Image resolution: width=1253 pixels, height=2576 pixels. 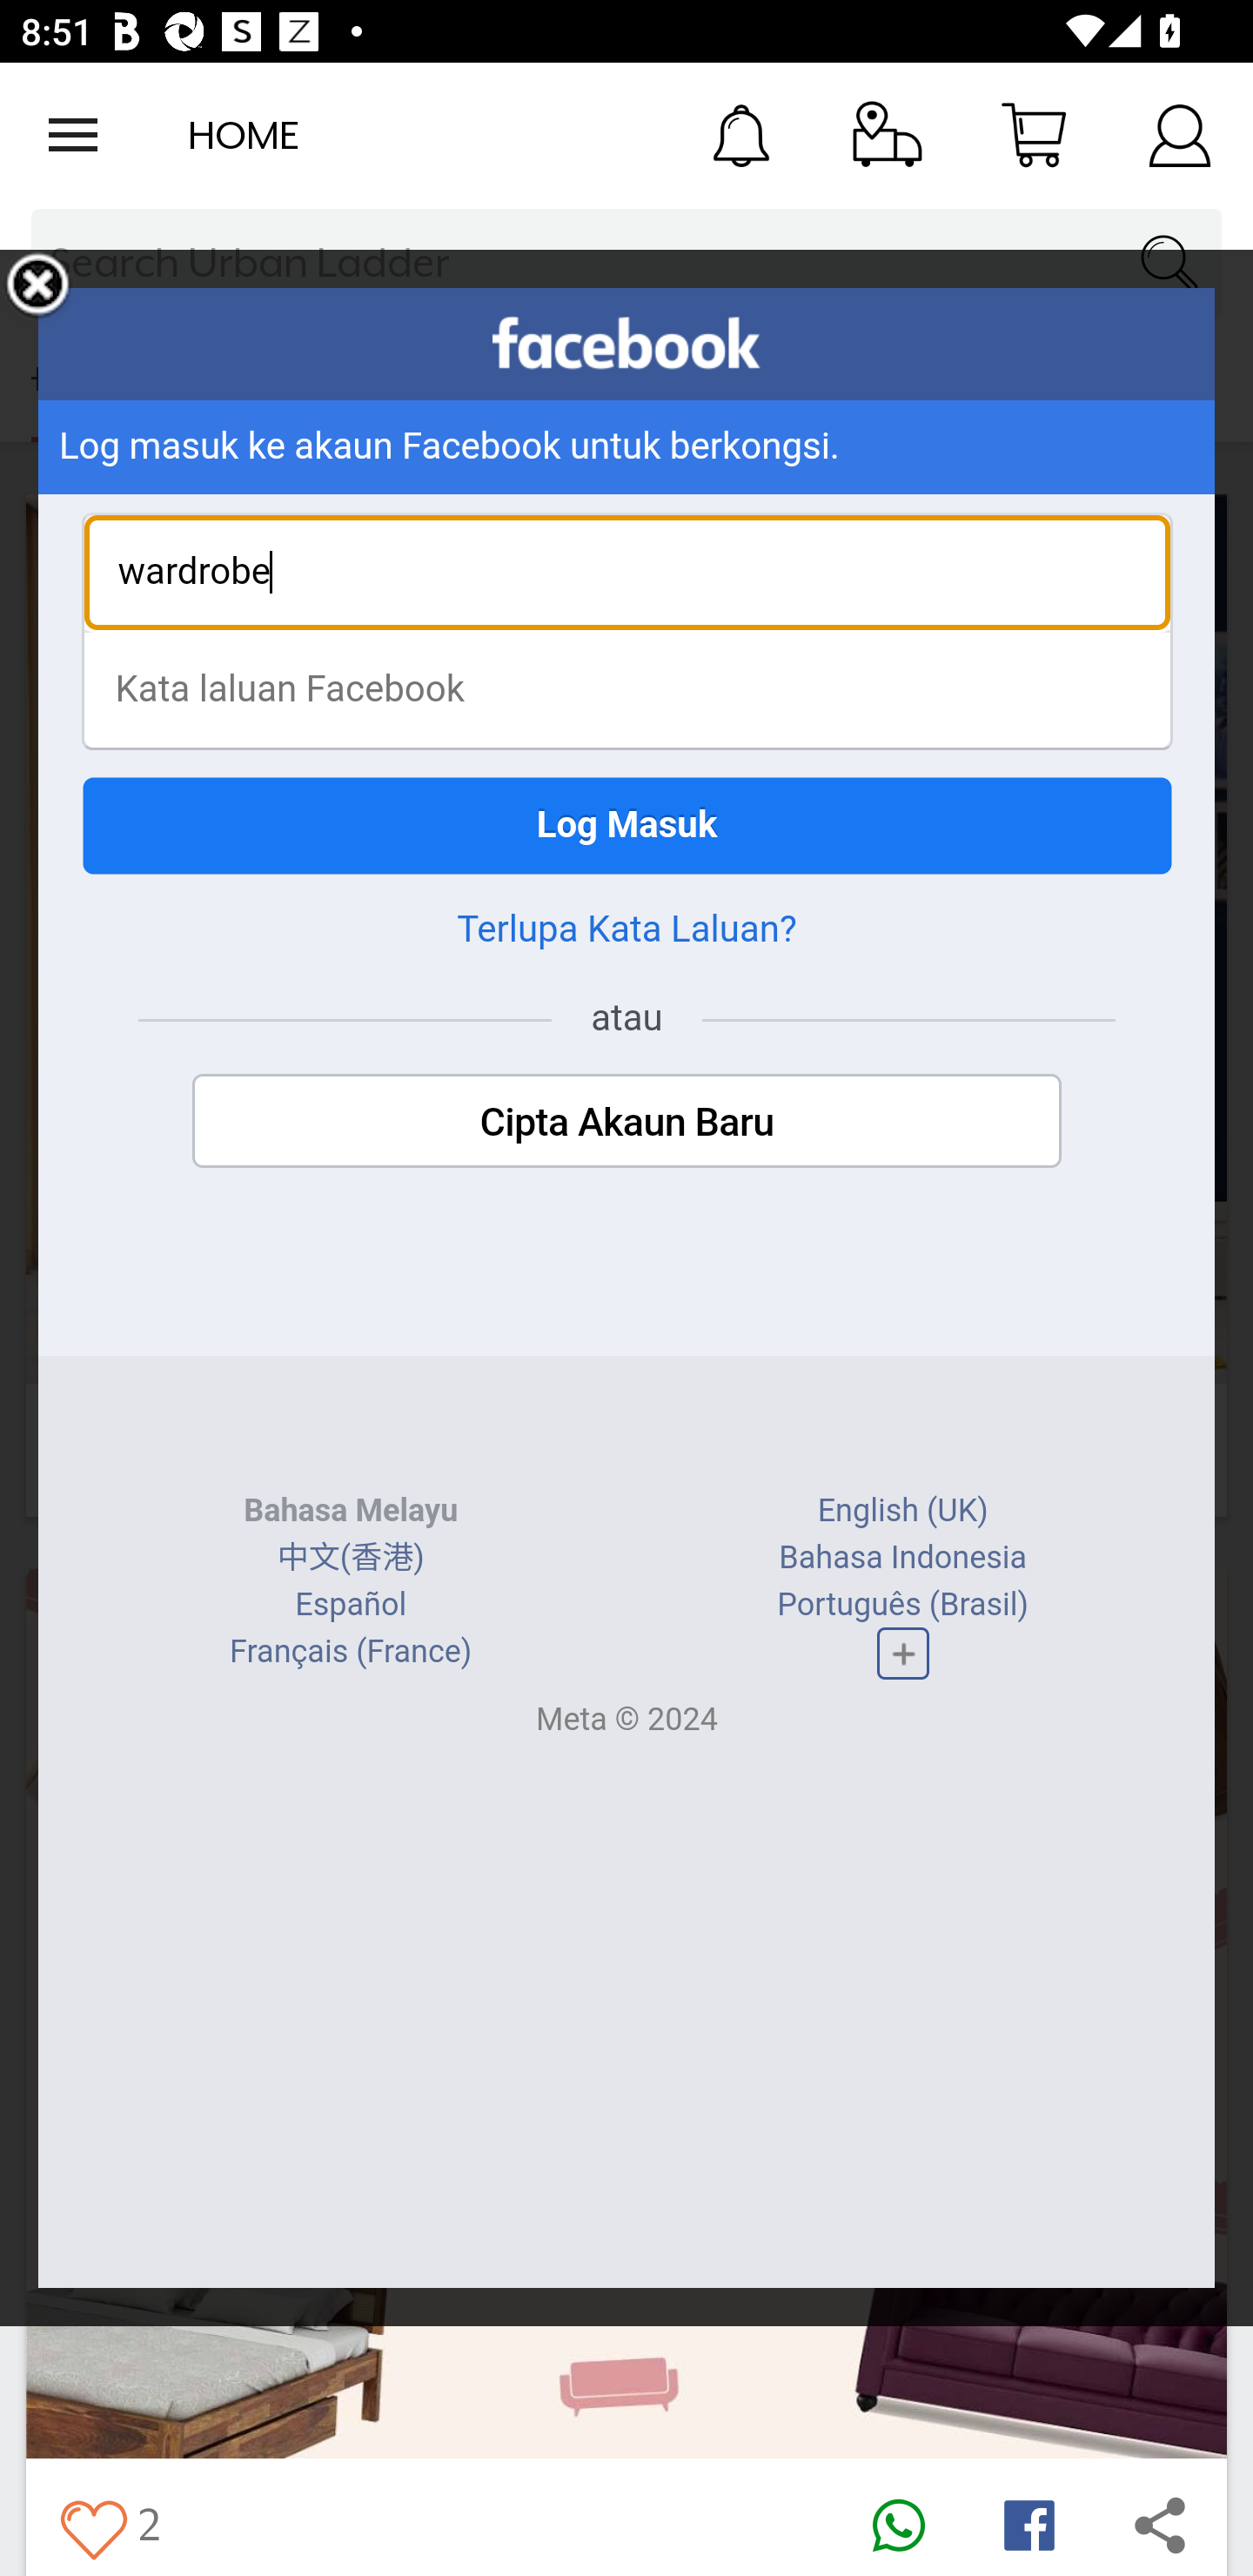 What do you see at coordinates (626, 1120) in the screenshot?
I see `Cipta Akaun Baru` at bounding box center [626, 1120].